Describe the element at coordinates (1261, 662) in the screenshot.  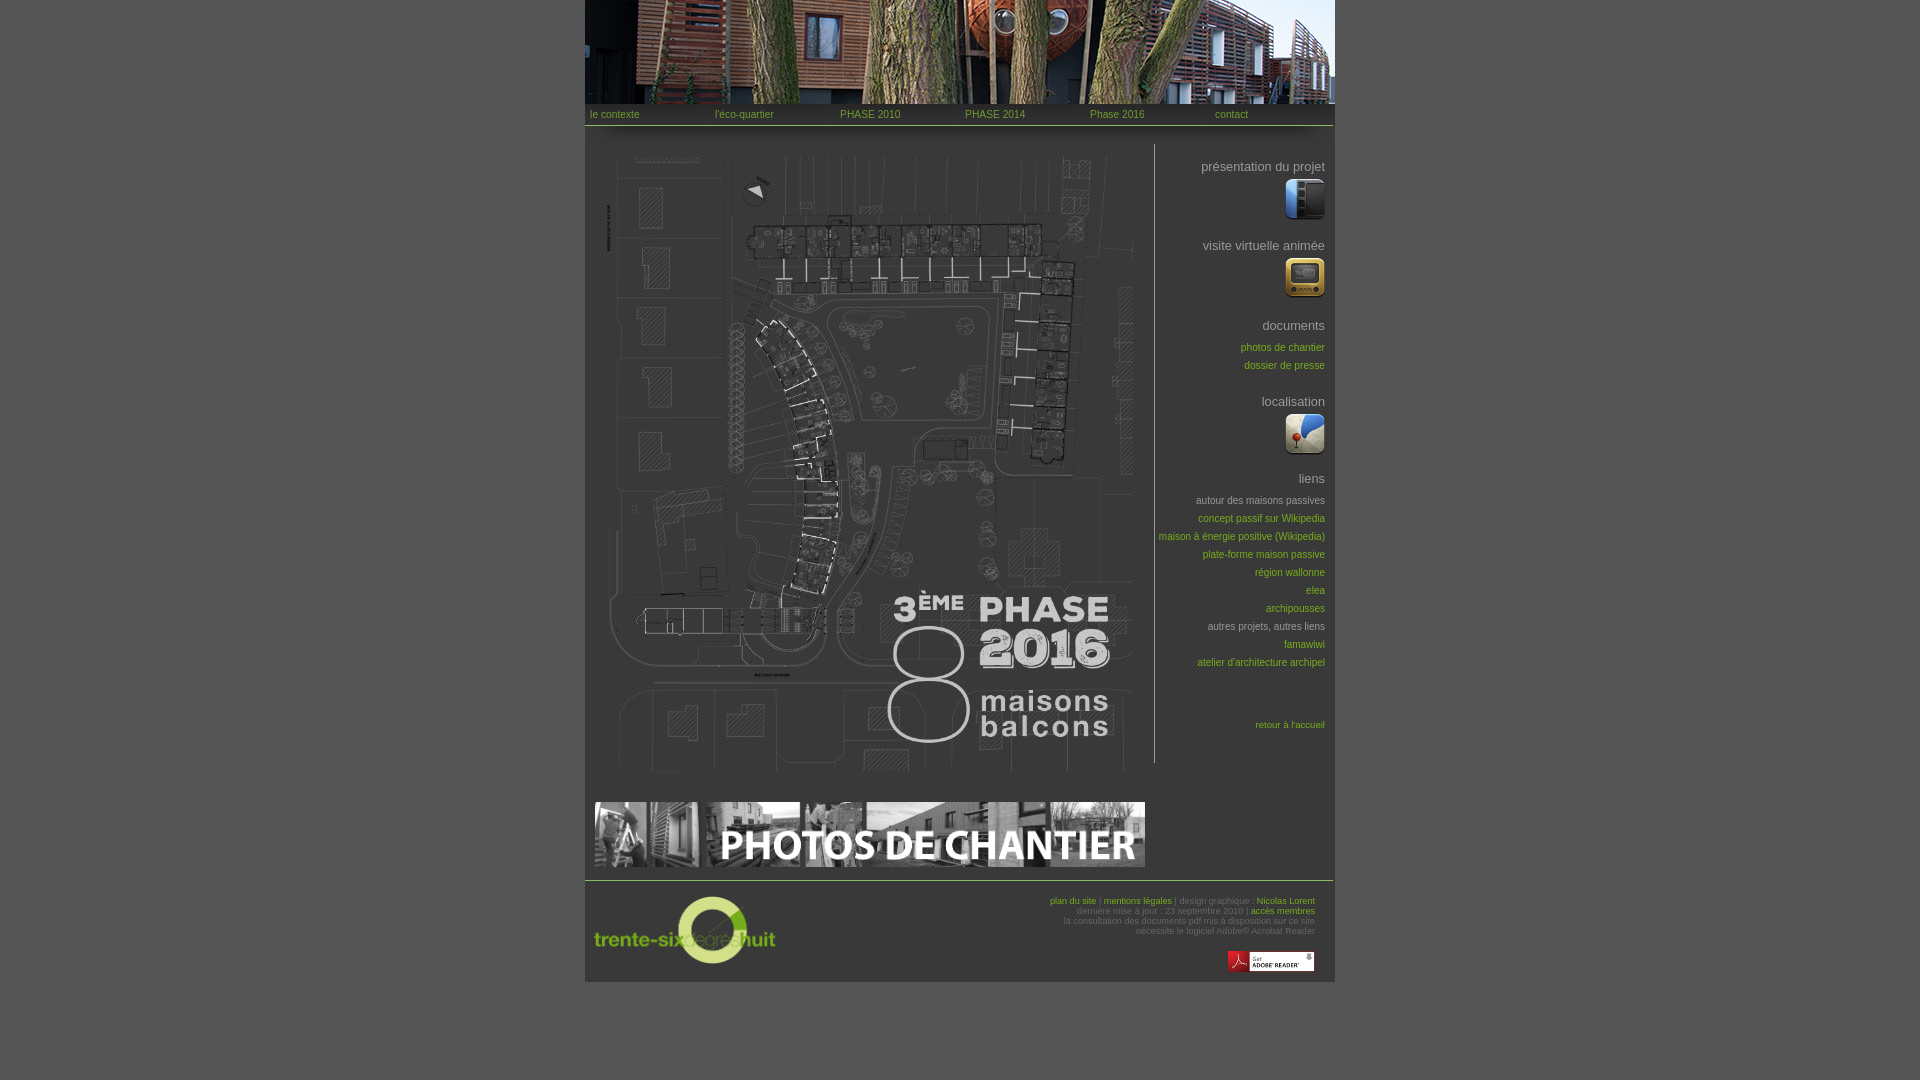
I see `atelier d'architecture archipel` at that location.